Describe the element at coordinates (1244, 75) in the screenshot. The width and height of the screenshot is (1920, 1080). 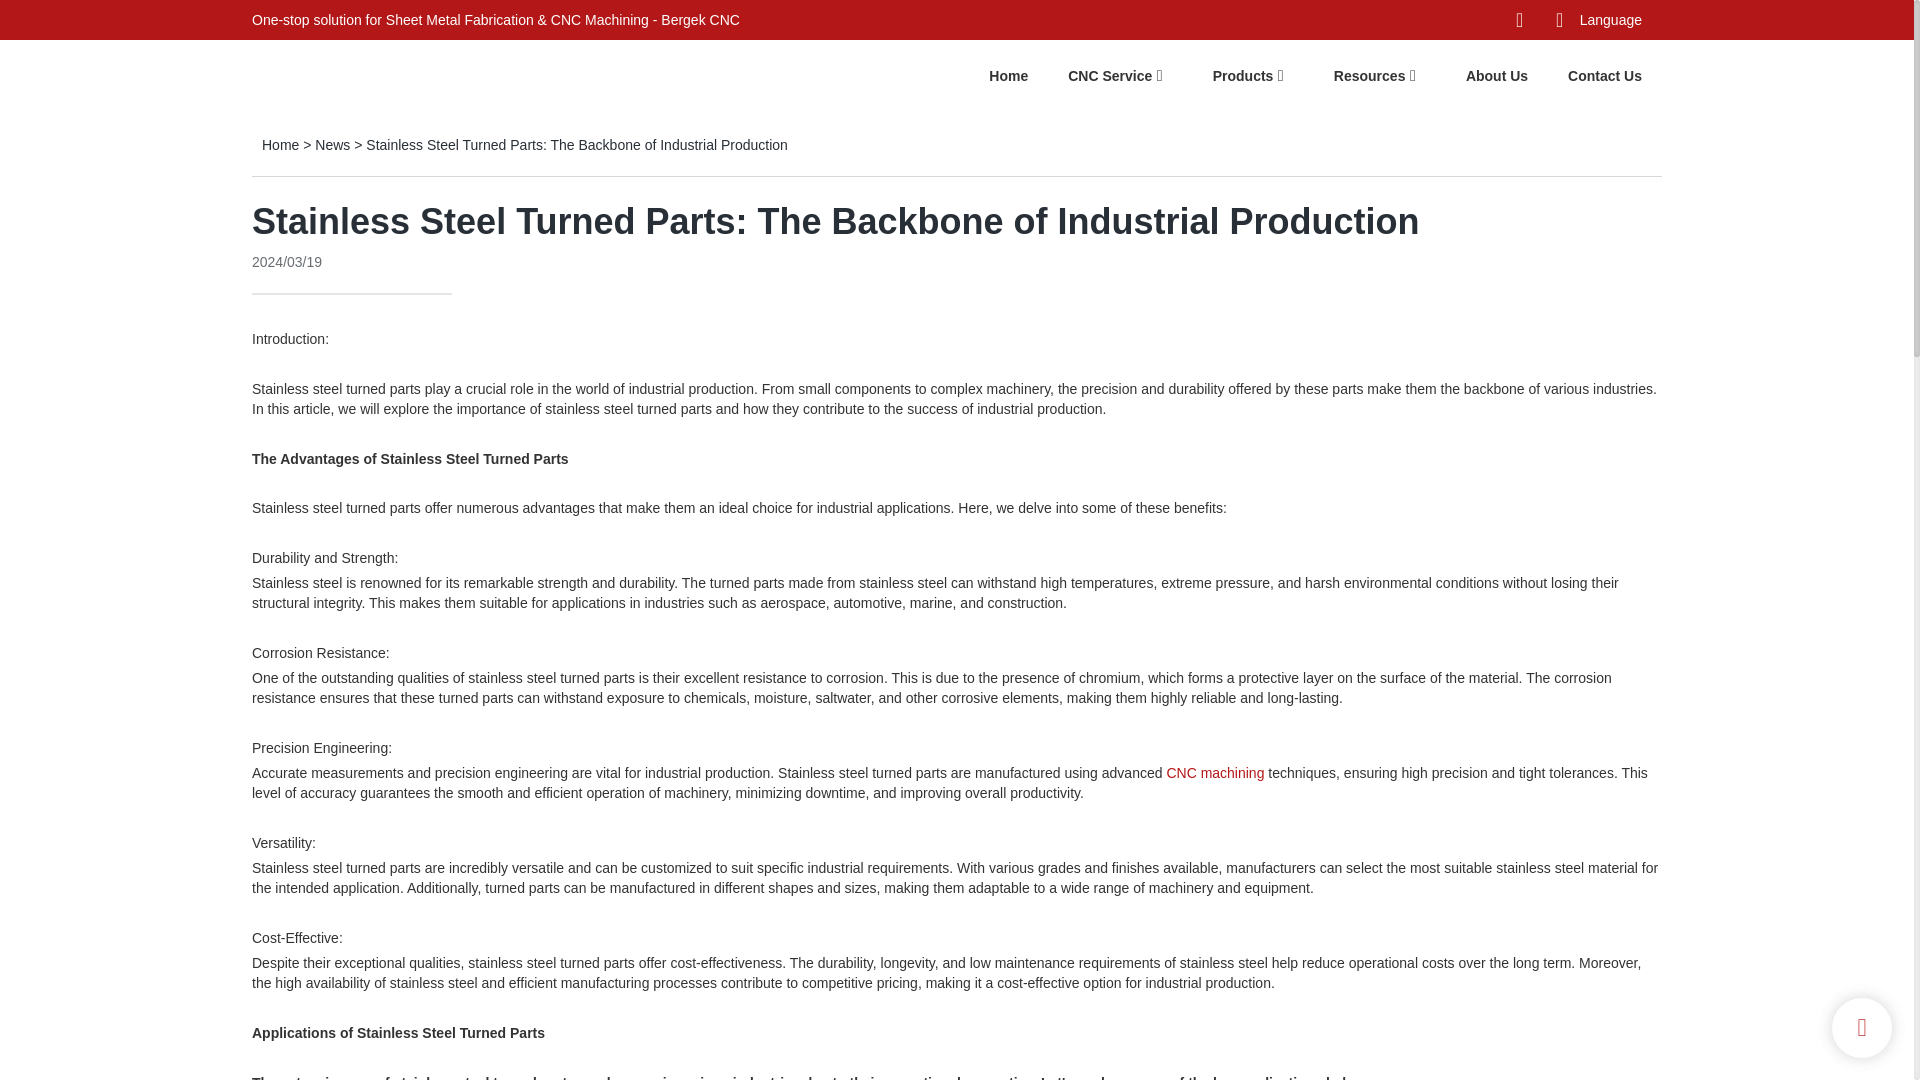
I see `Products` at that location.